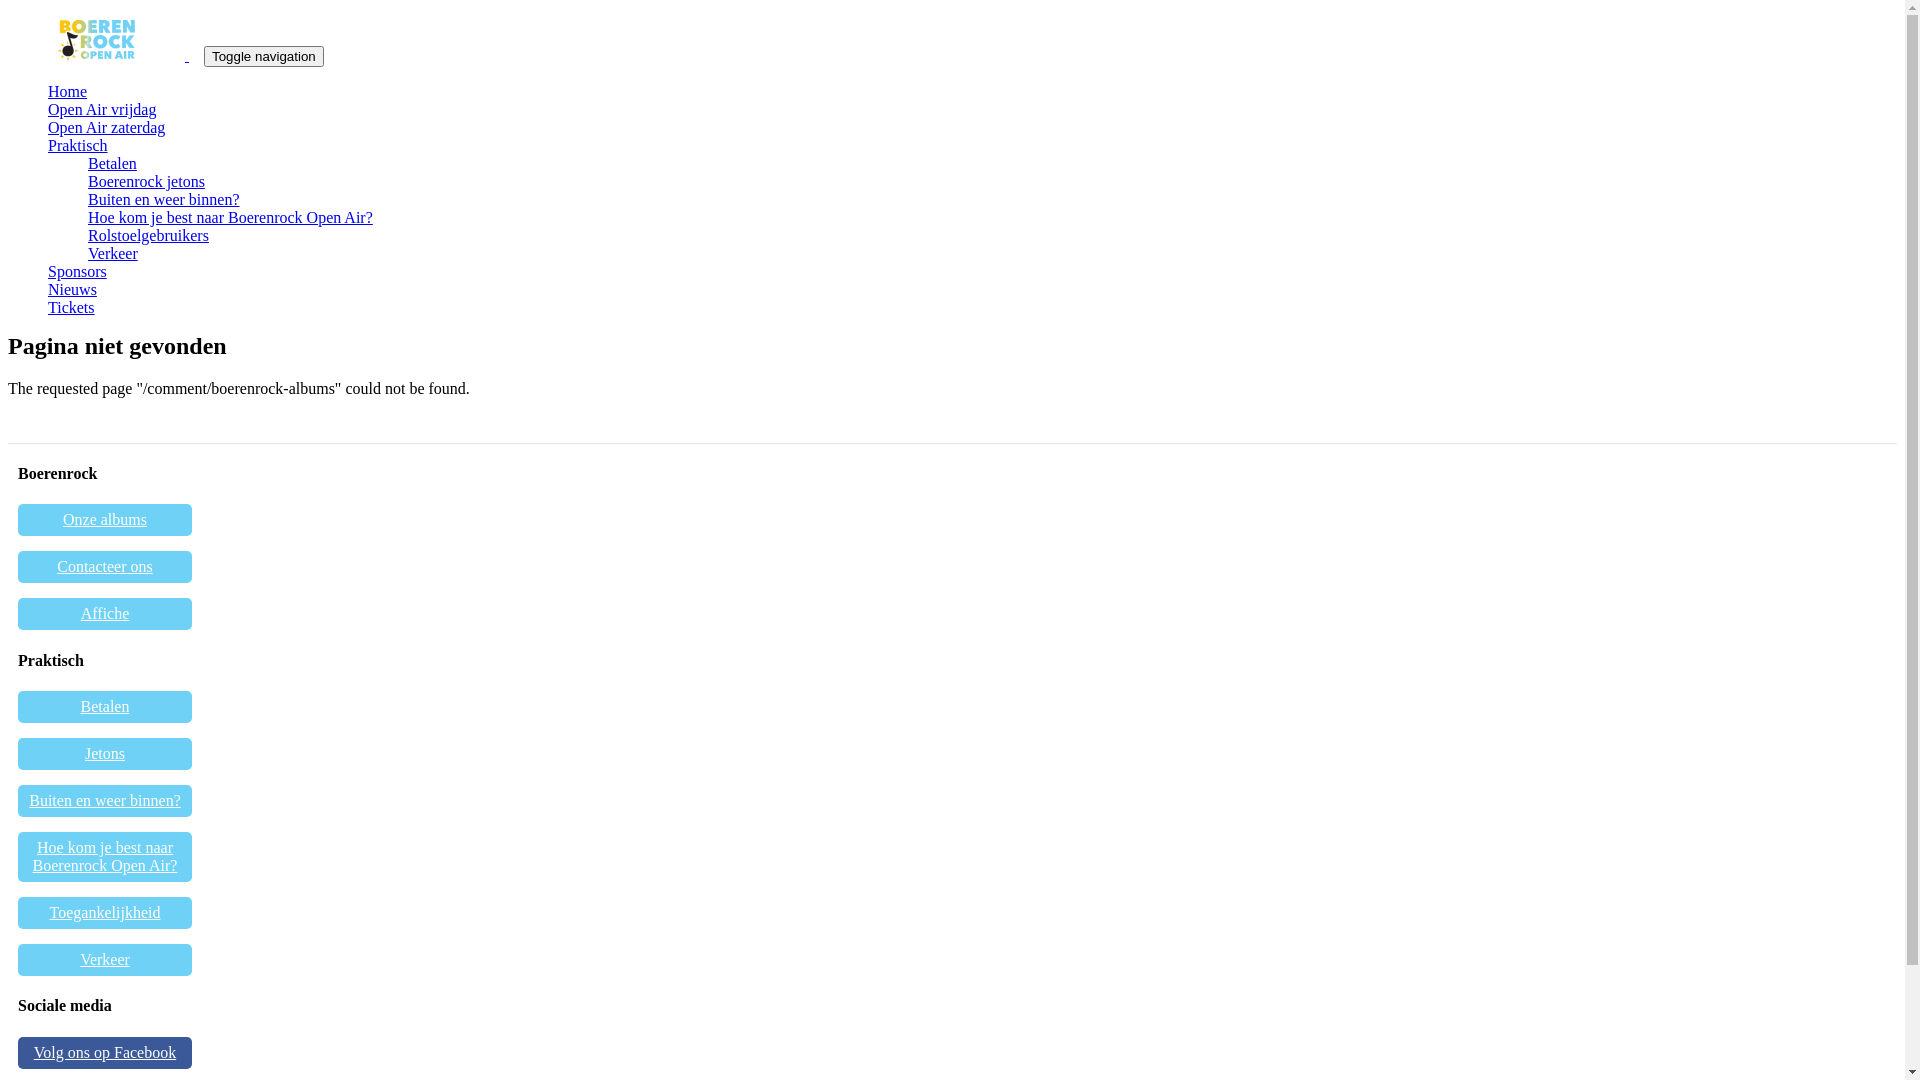 This screenshot has height=1080, width=1920. Describe the element at coordinates (106, 56) in the screenshot. I see `Home` at that location.